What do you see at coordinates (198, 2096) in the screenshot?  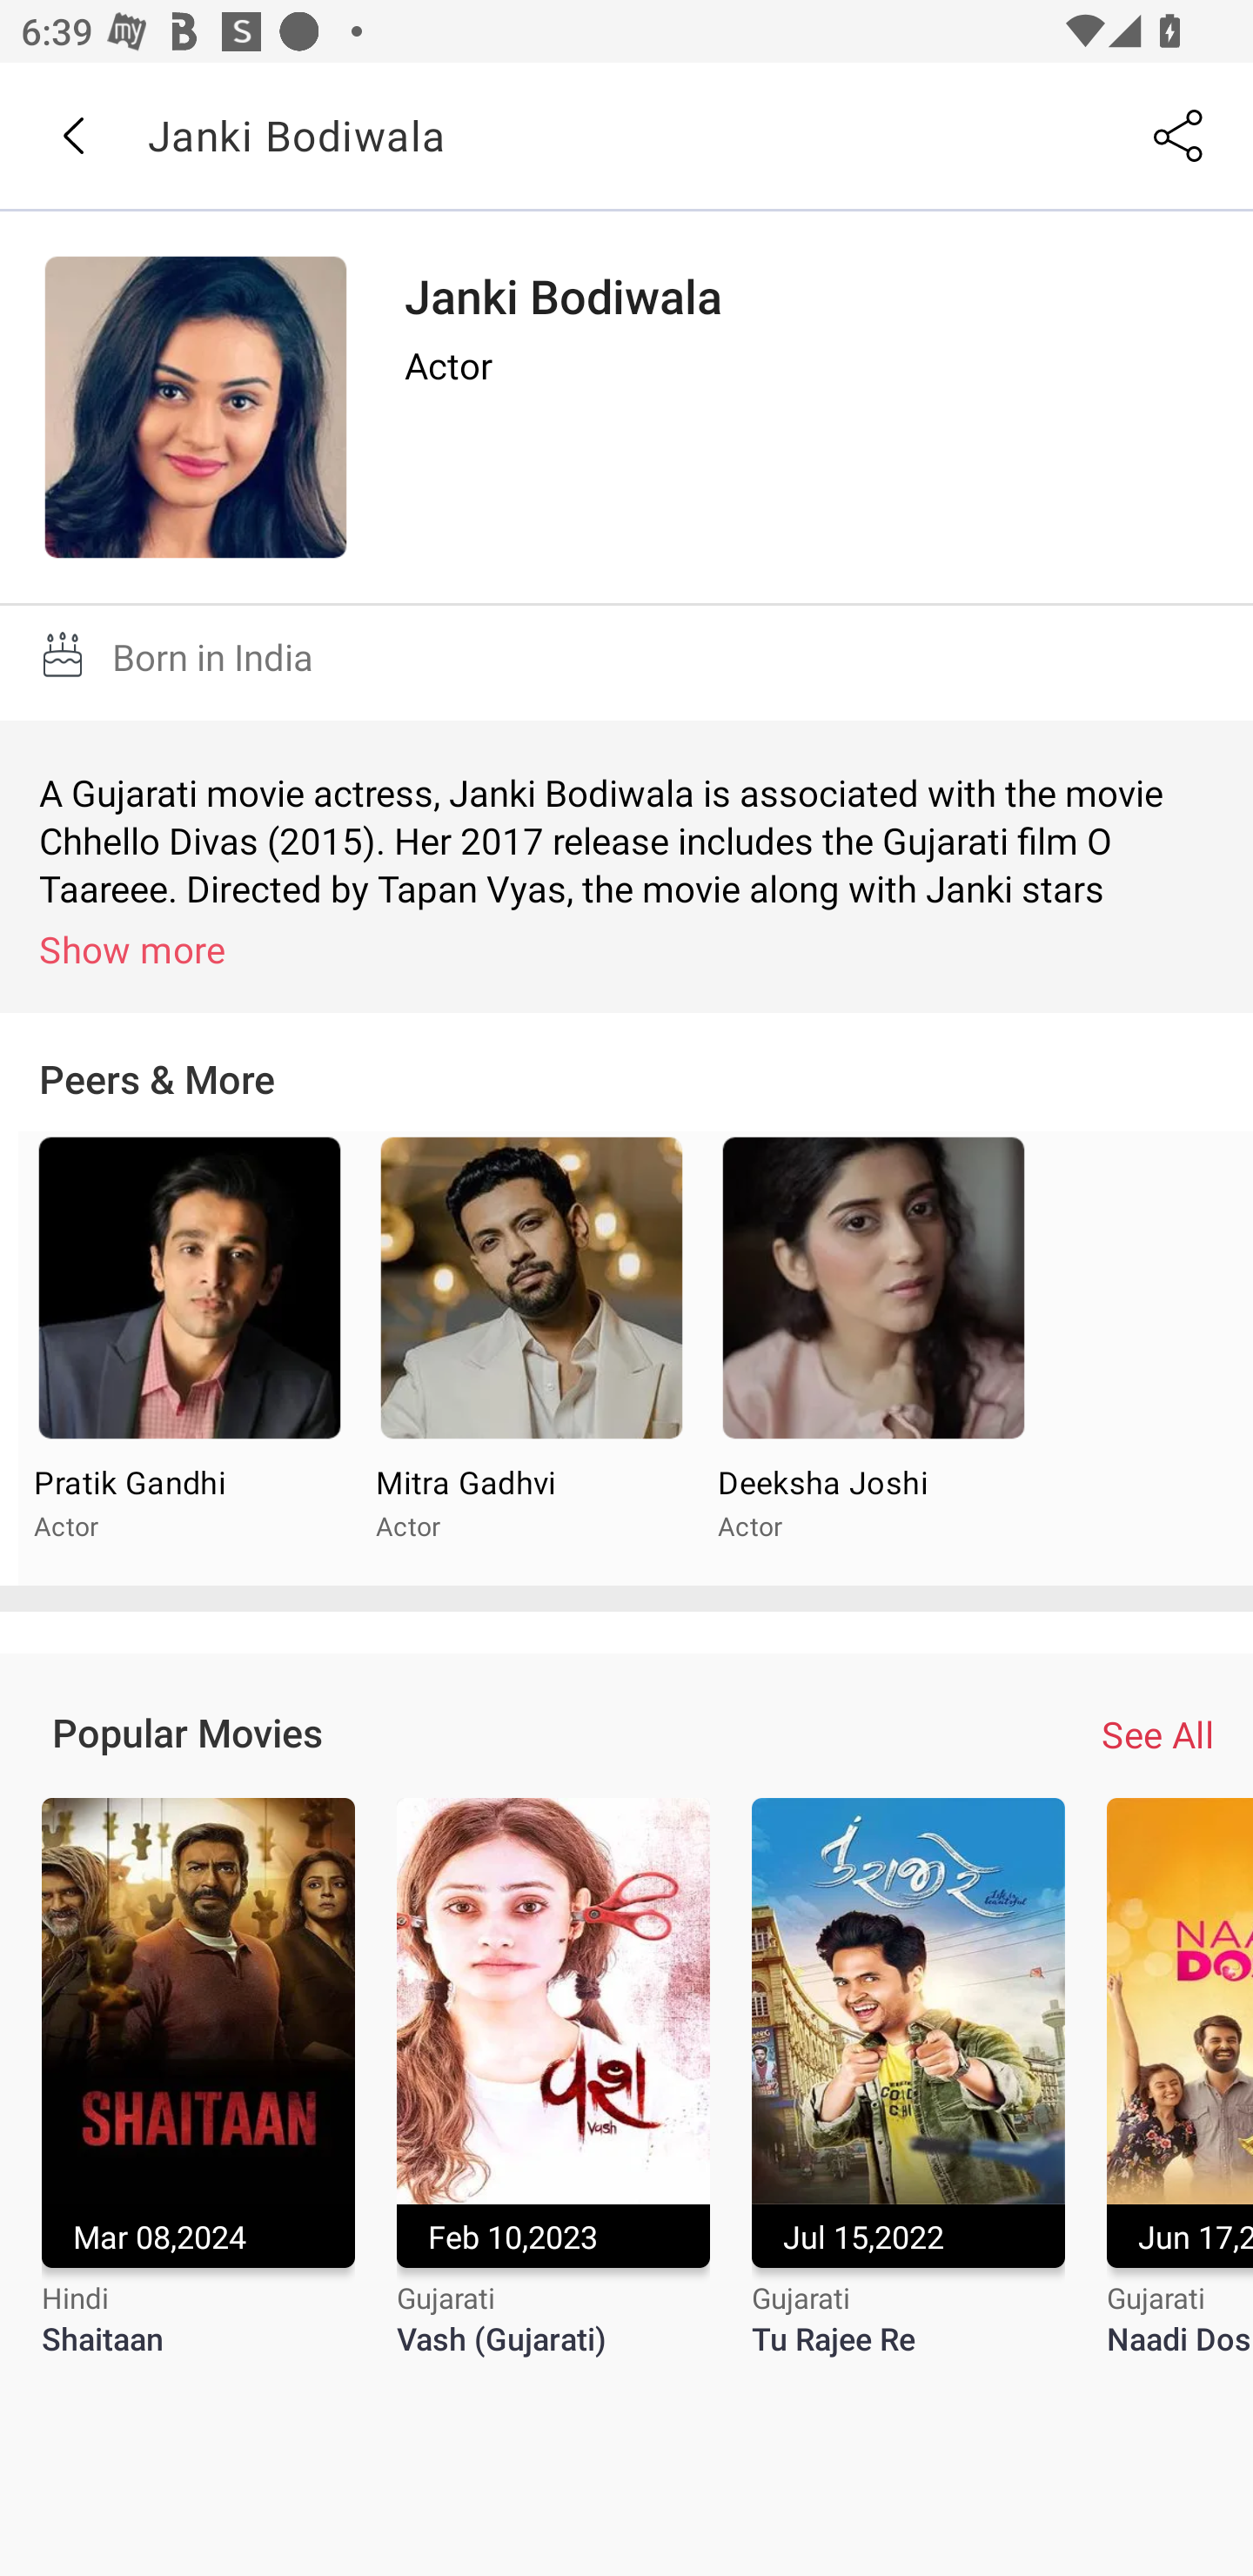 I see `Mar 08,2024 Hindi Shaitaan` at bounding box center [198, 2096].